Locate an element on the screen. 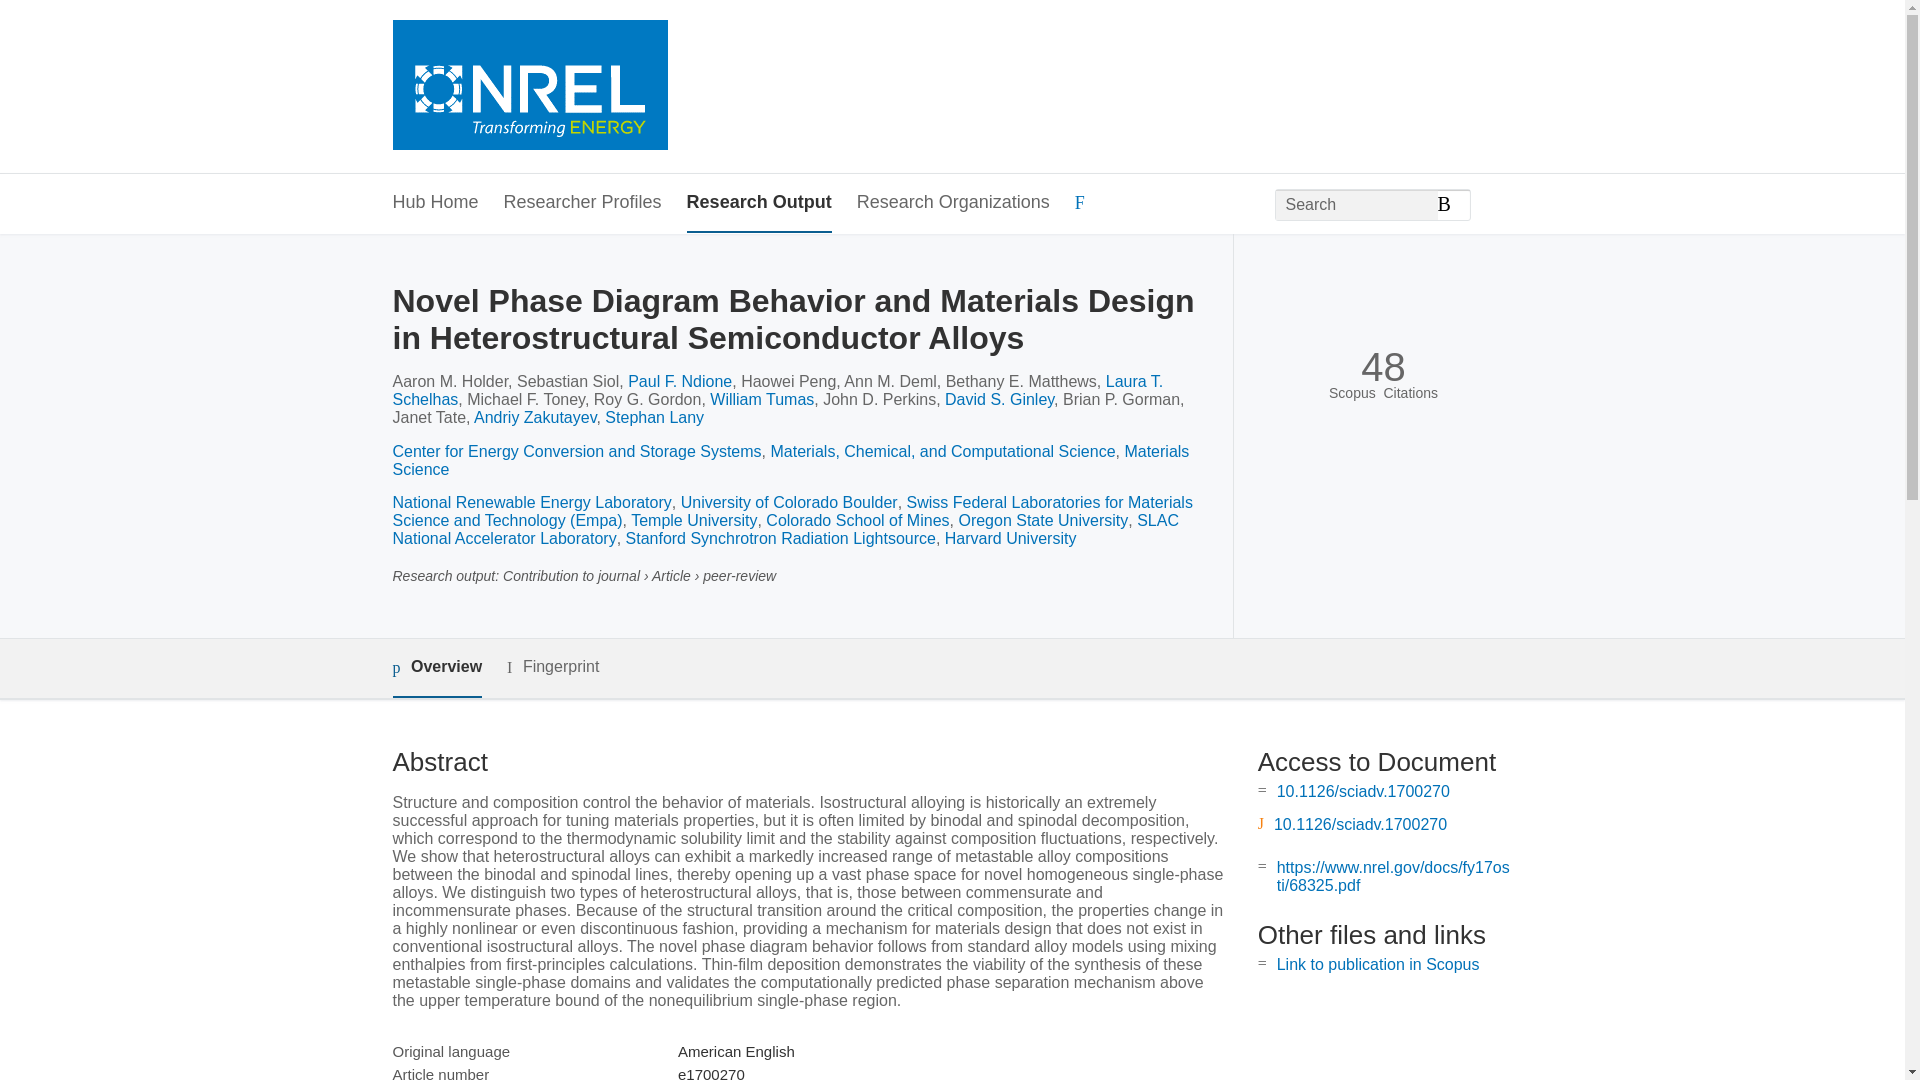  Materials, Chemical, and Computational Science is located at coordinates (942, 451).